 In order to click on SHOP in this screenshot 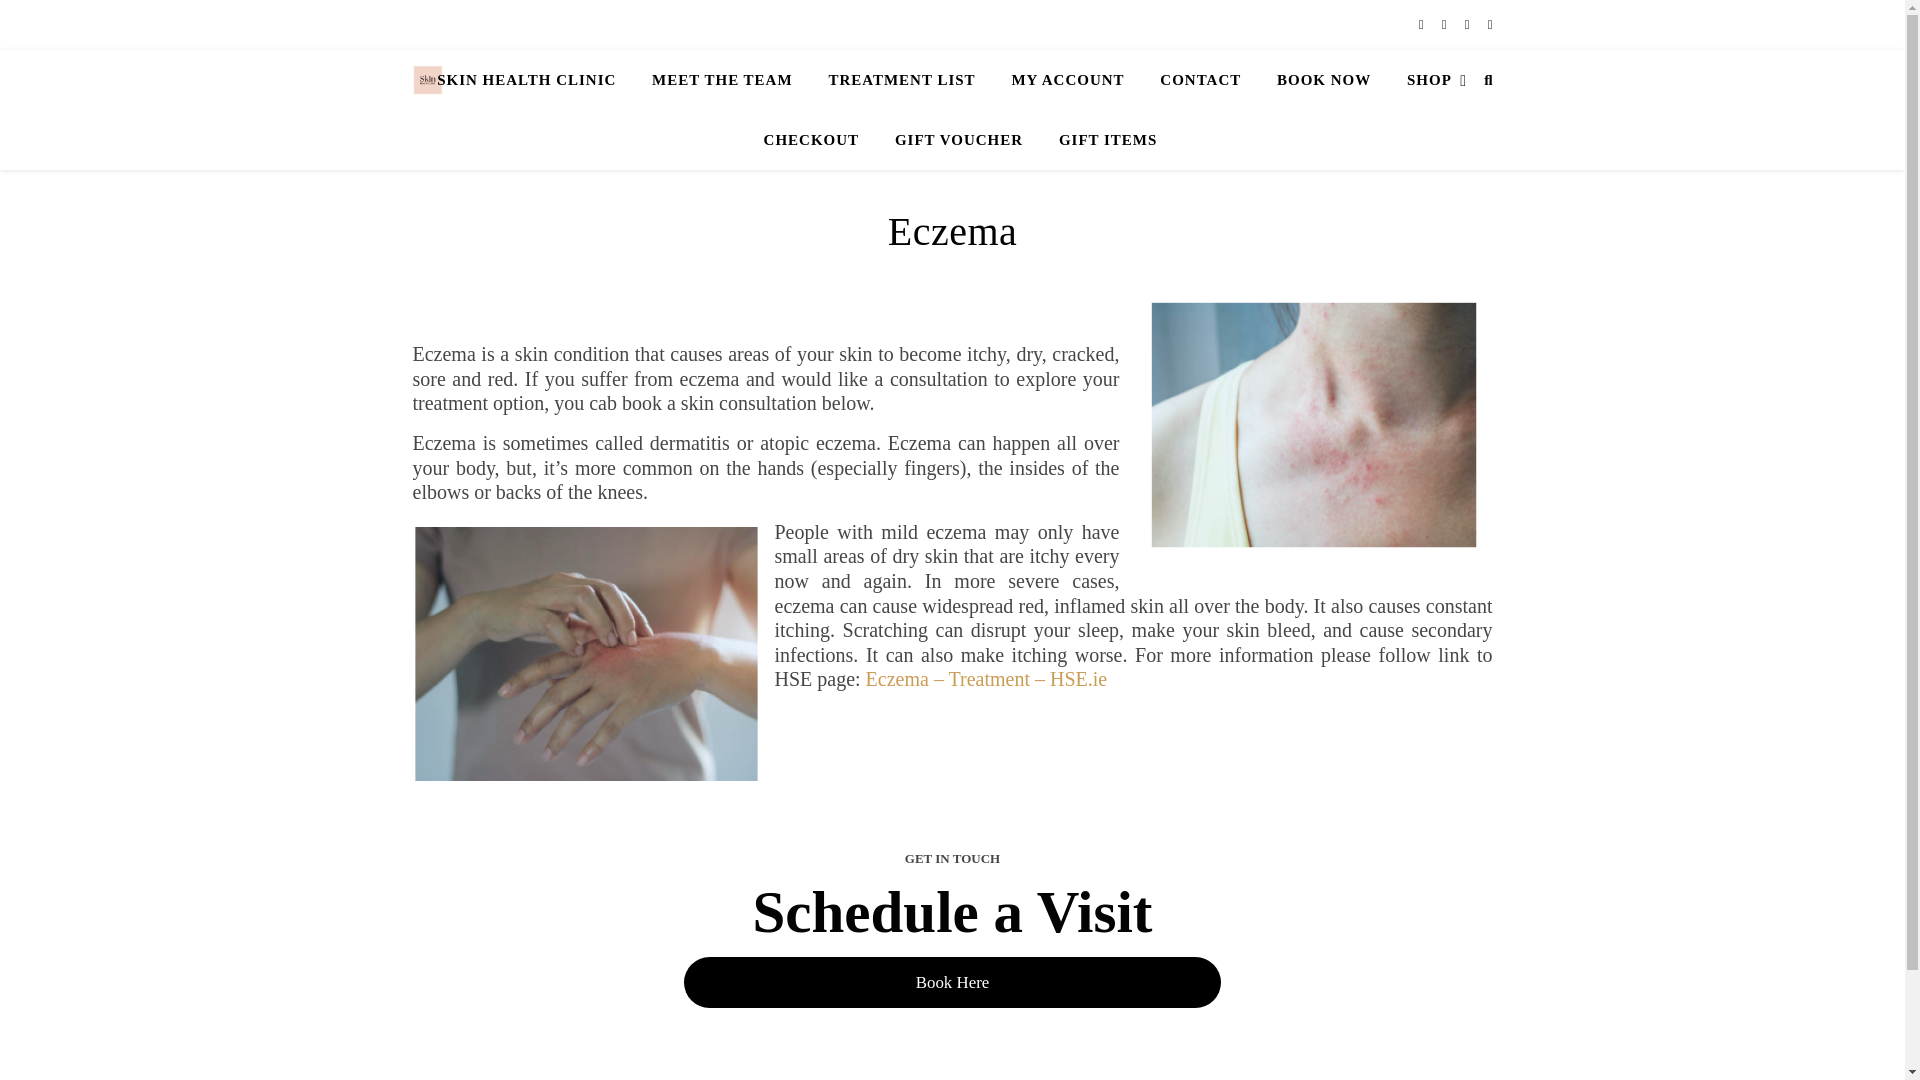, I will do `click(1429, 80)`.